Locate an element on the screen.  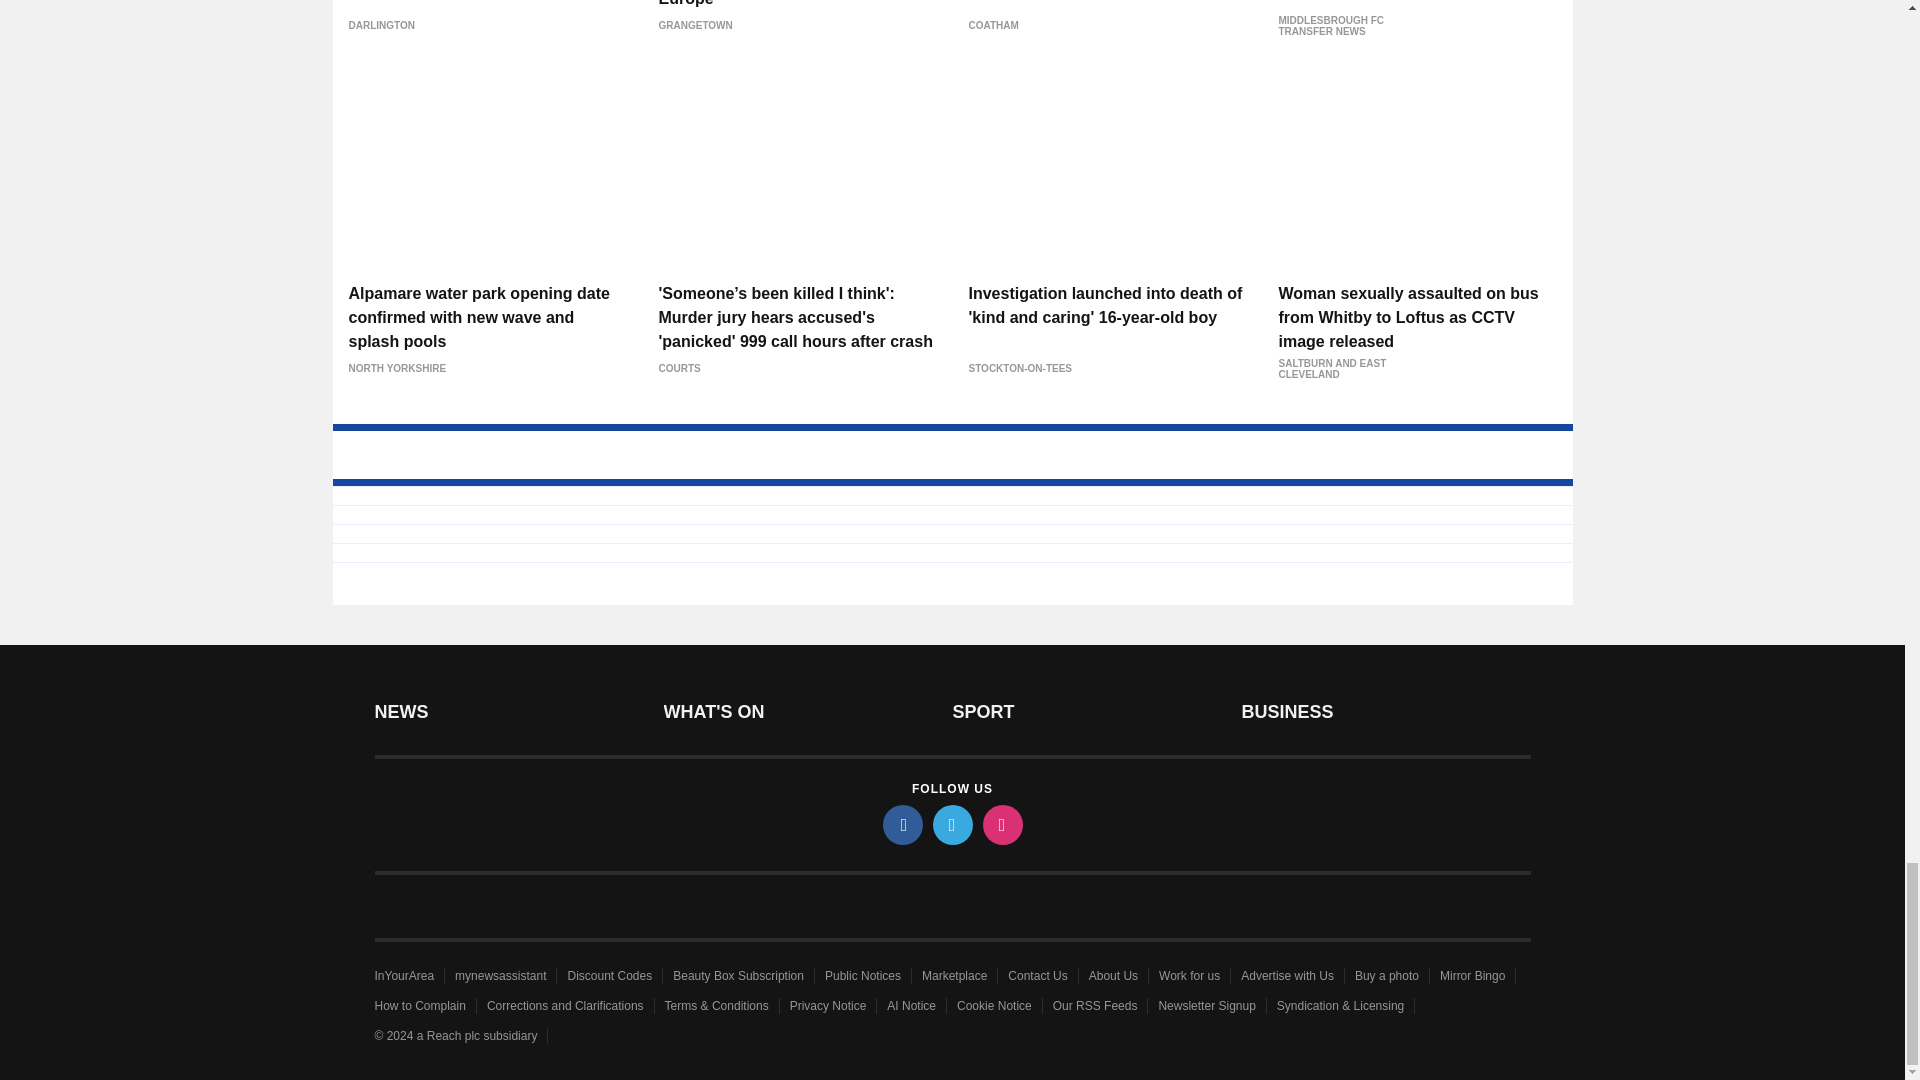
twitter is located at coordinates (951, 824).